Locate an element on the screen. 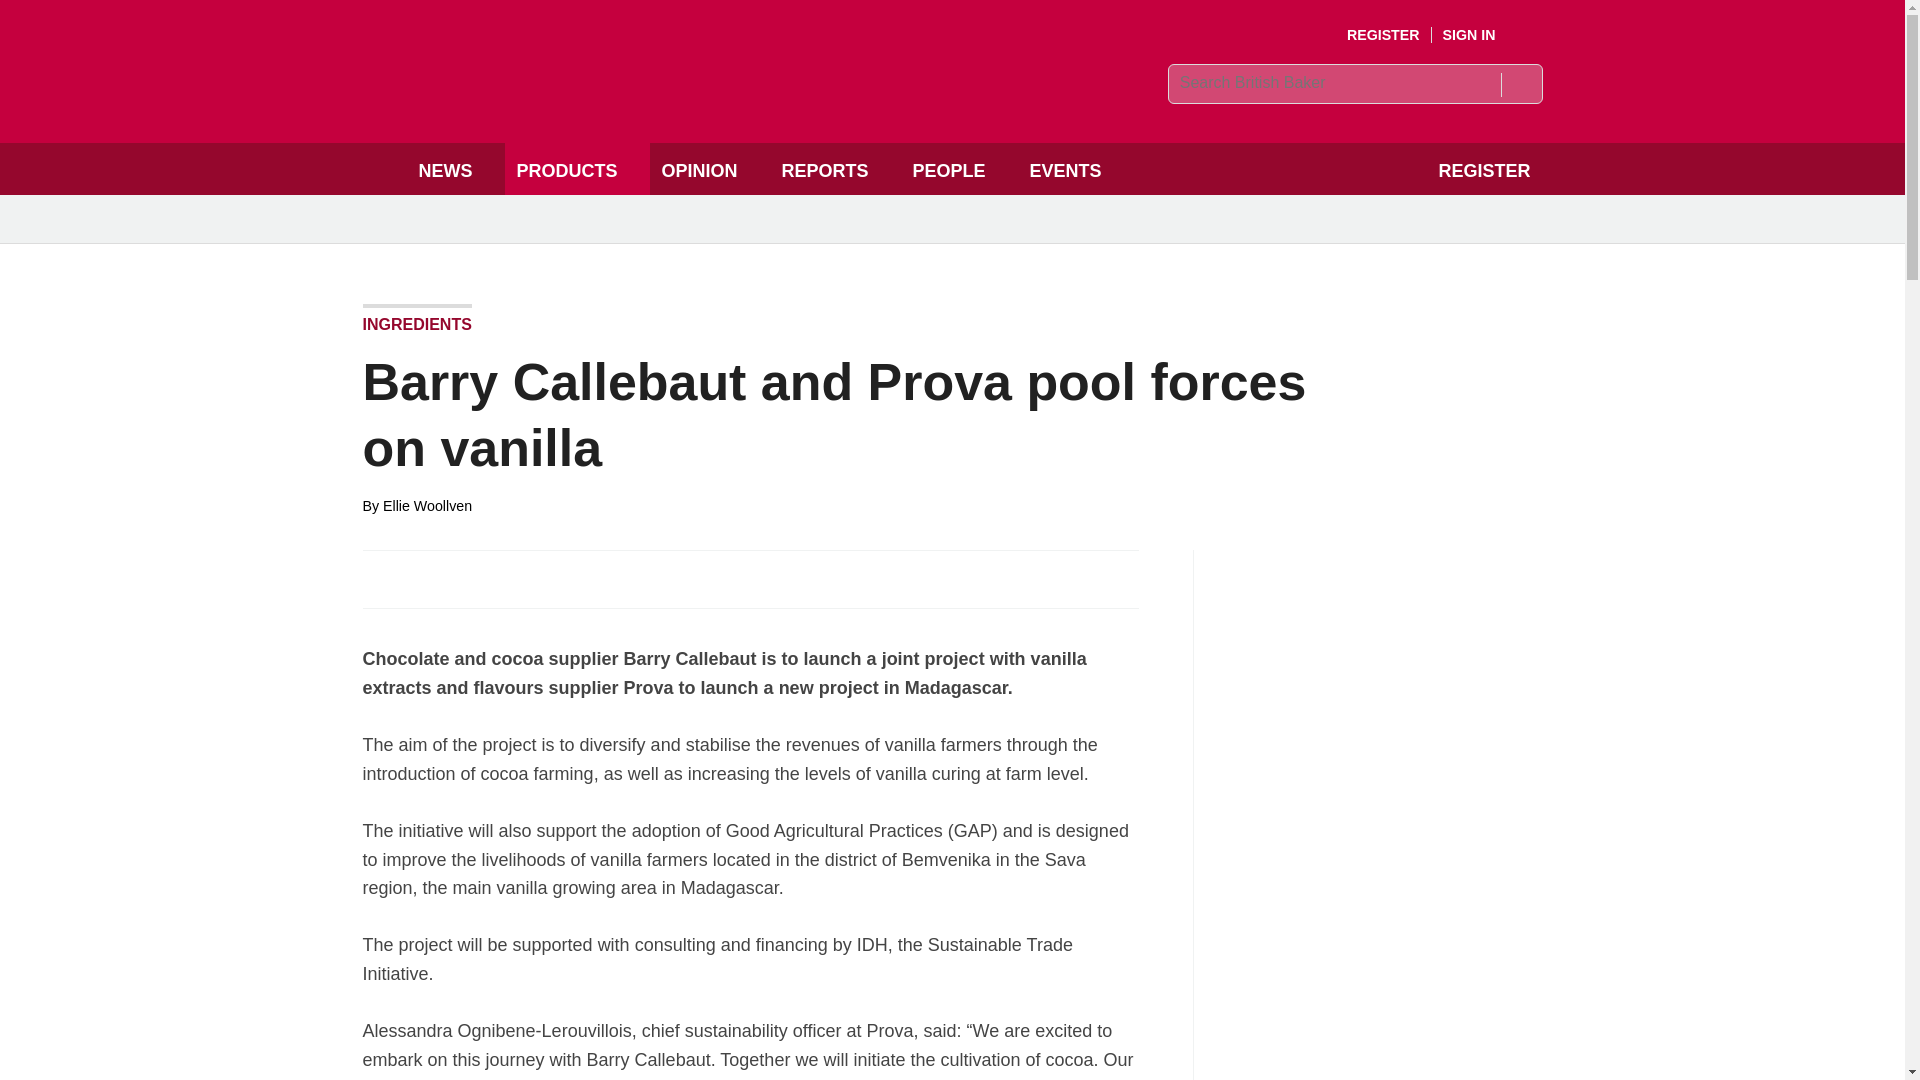  REGISTER is located at coordinates (1384, 35).